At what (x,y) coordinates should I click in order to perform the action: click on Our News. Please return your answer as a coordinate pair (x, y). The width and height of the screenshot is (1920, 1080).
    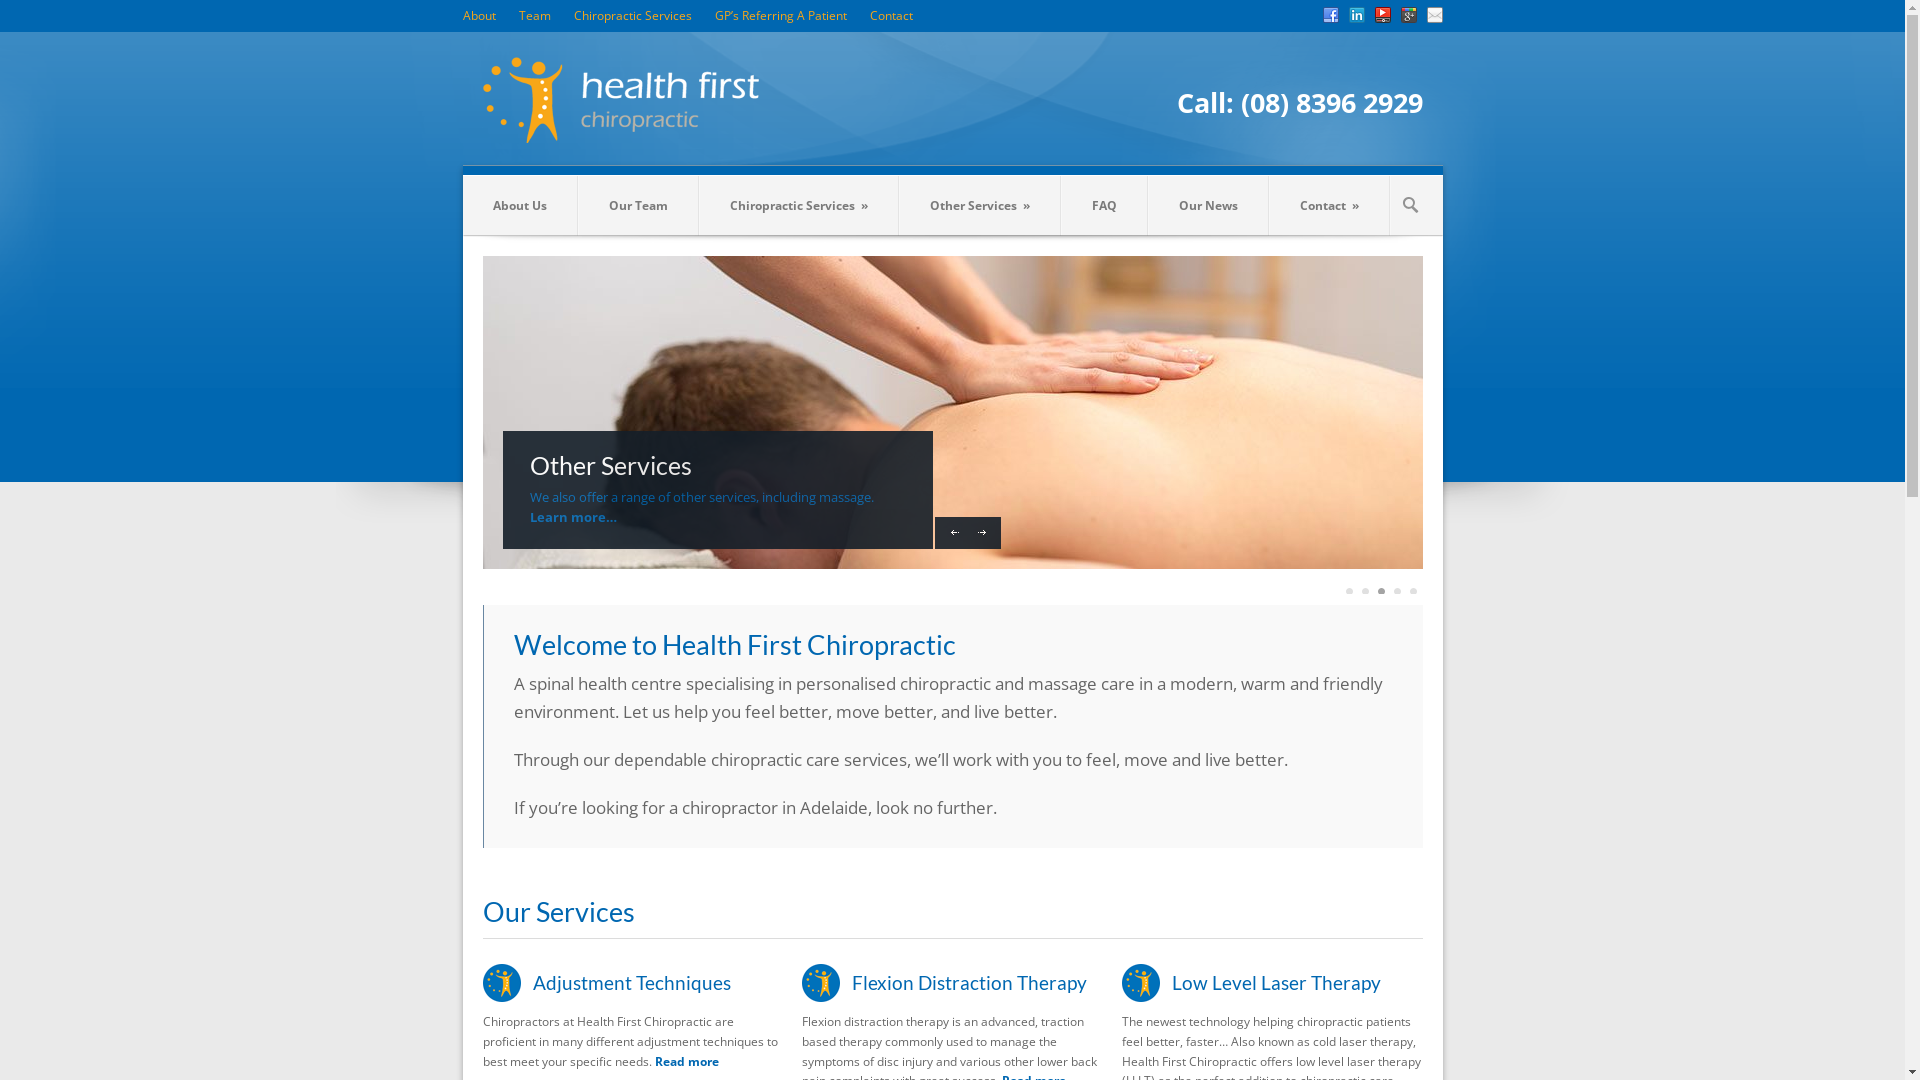
    Looking at the image, I should click on (1208, 206).